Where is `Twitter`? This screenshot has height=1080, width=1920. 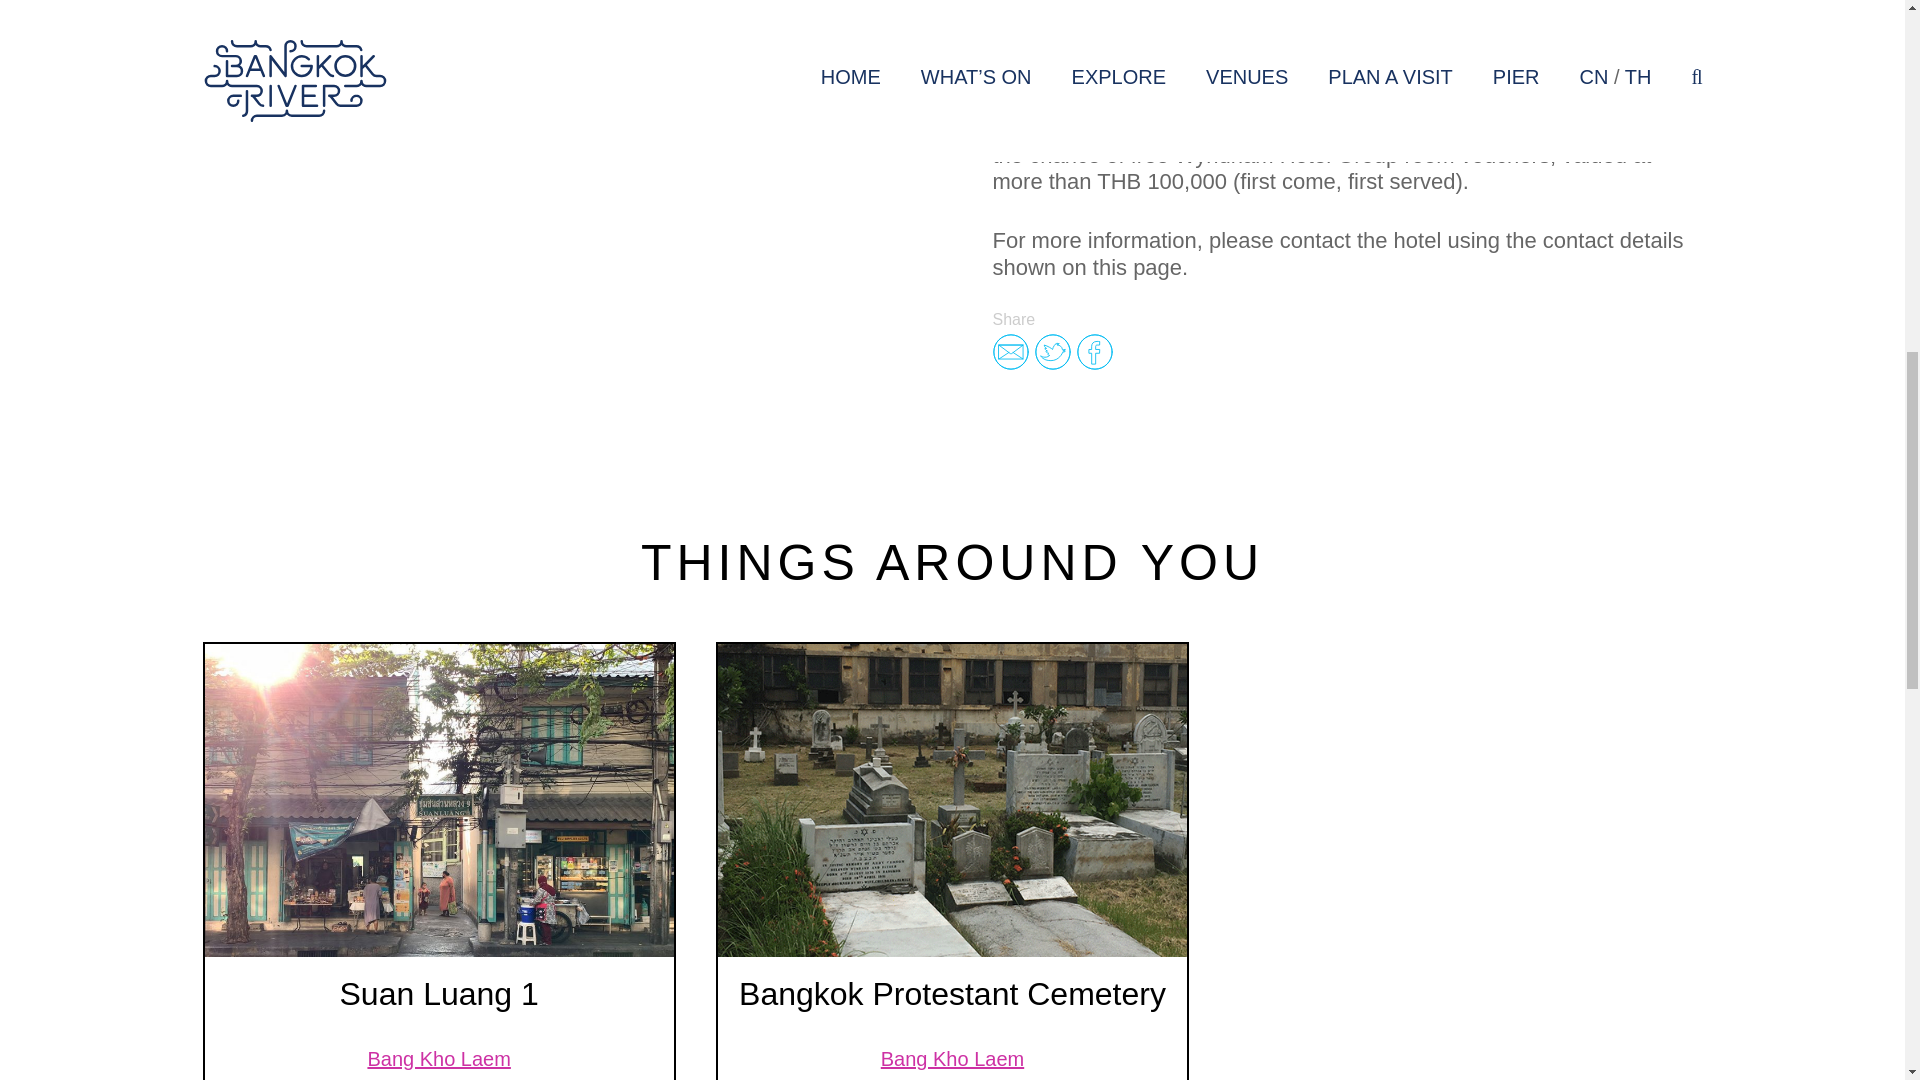
Twitter is located at coordinates (1052, 352).